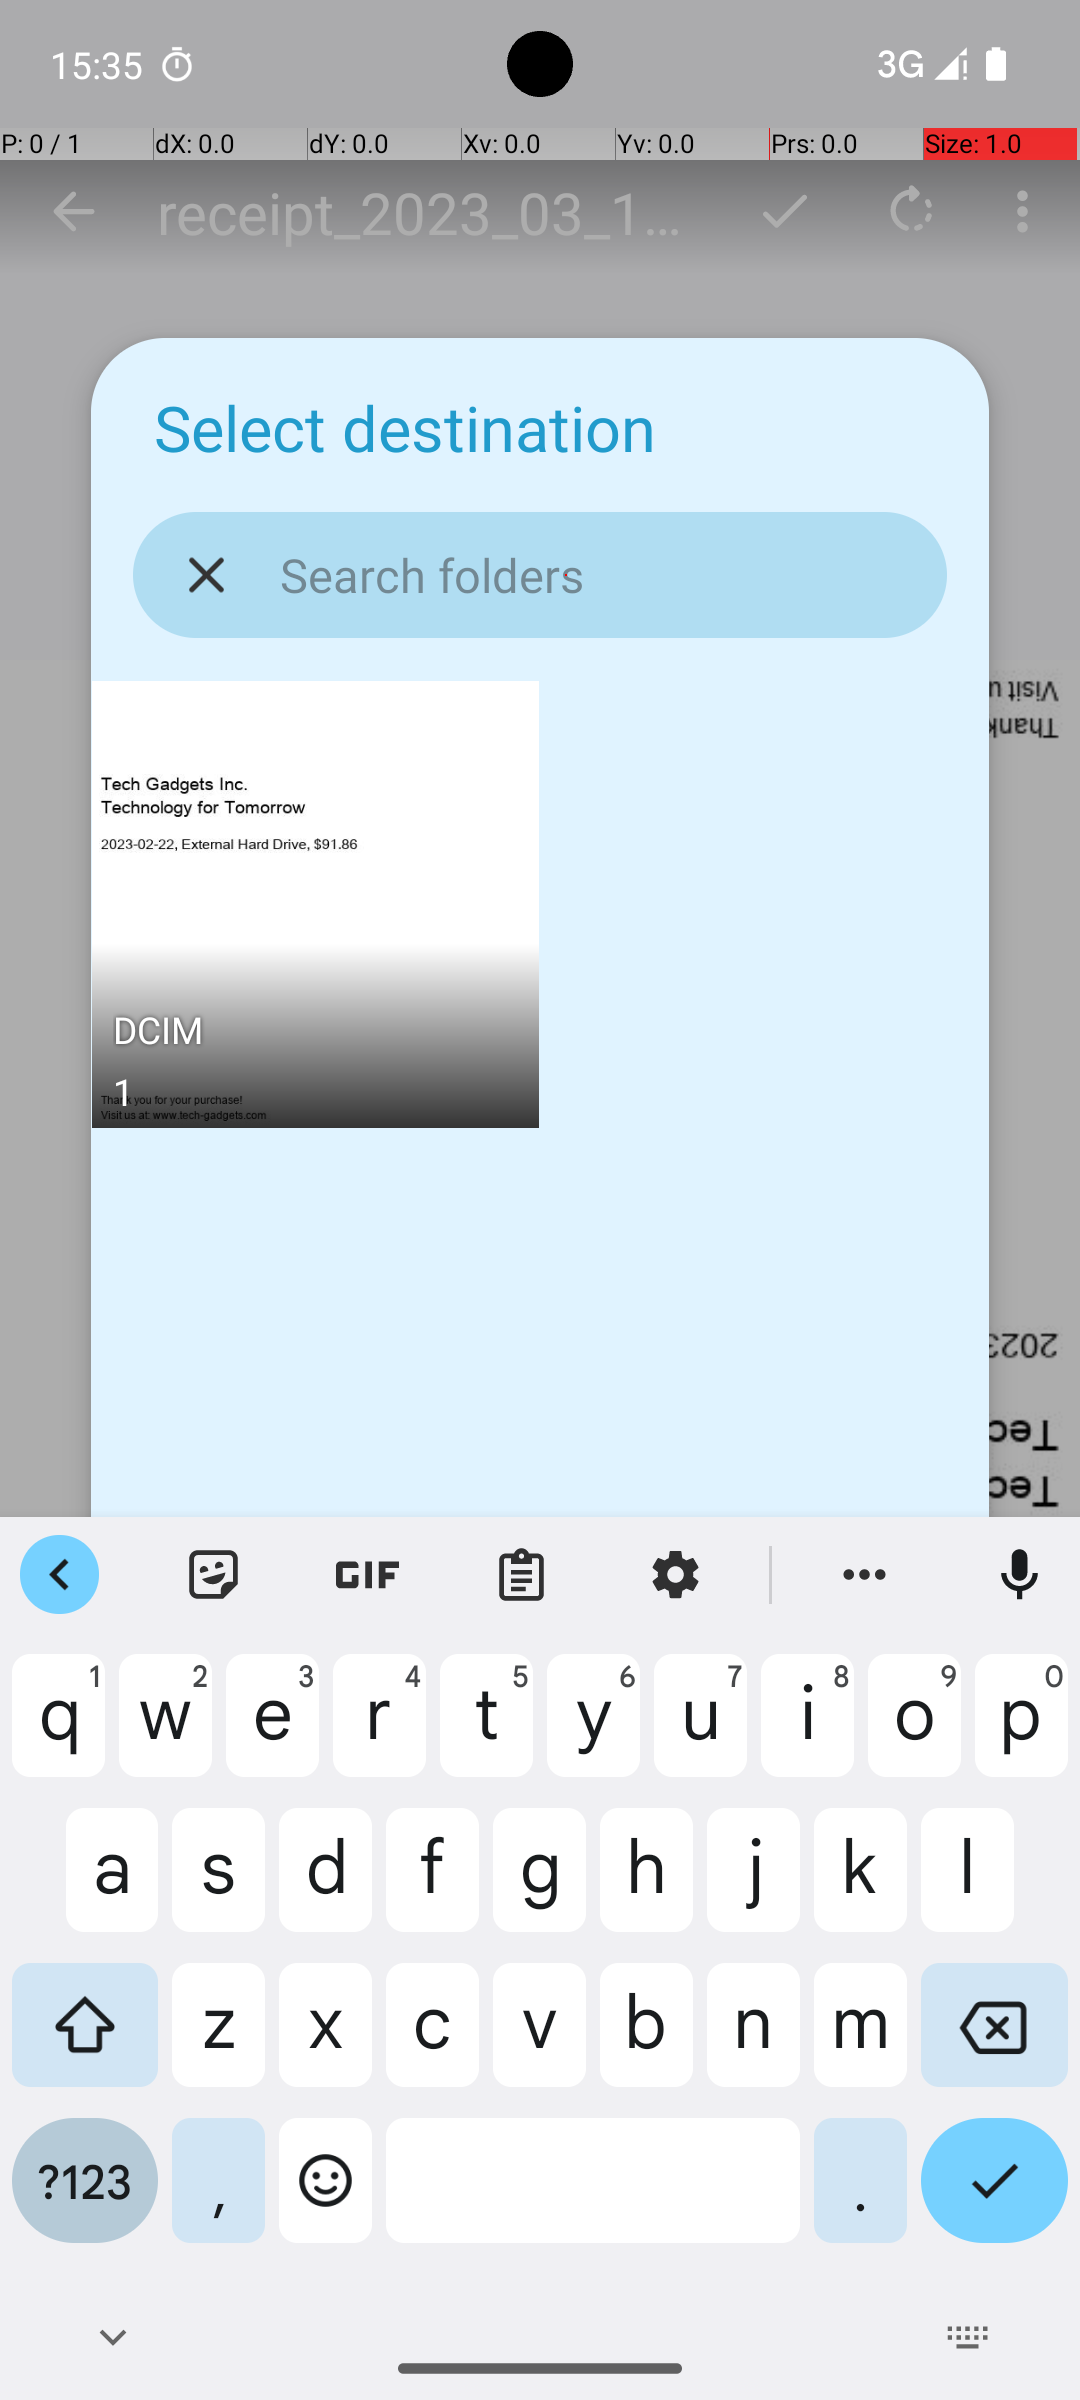 The height and width of the screenshot is (2400, 1080). I want to click on Select destination, so click(405, 428).